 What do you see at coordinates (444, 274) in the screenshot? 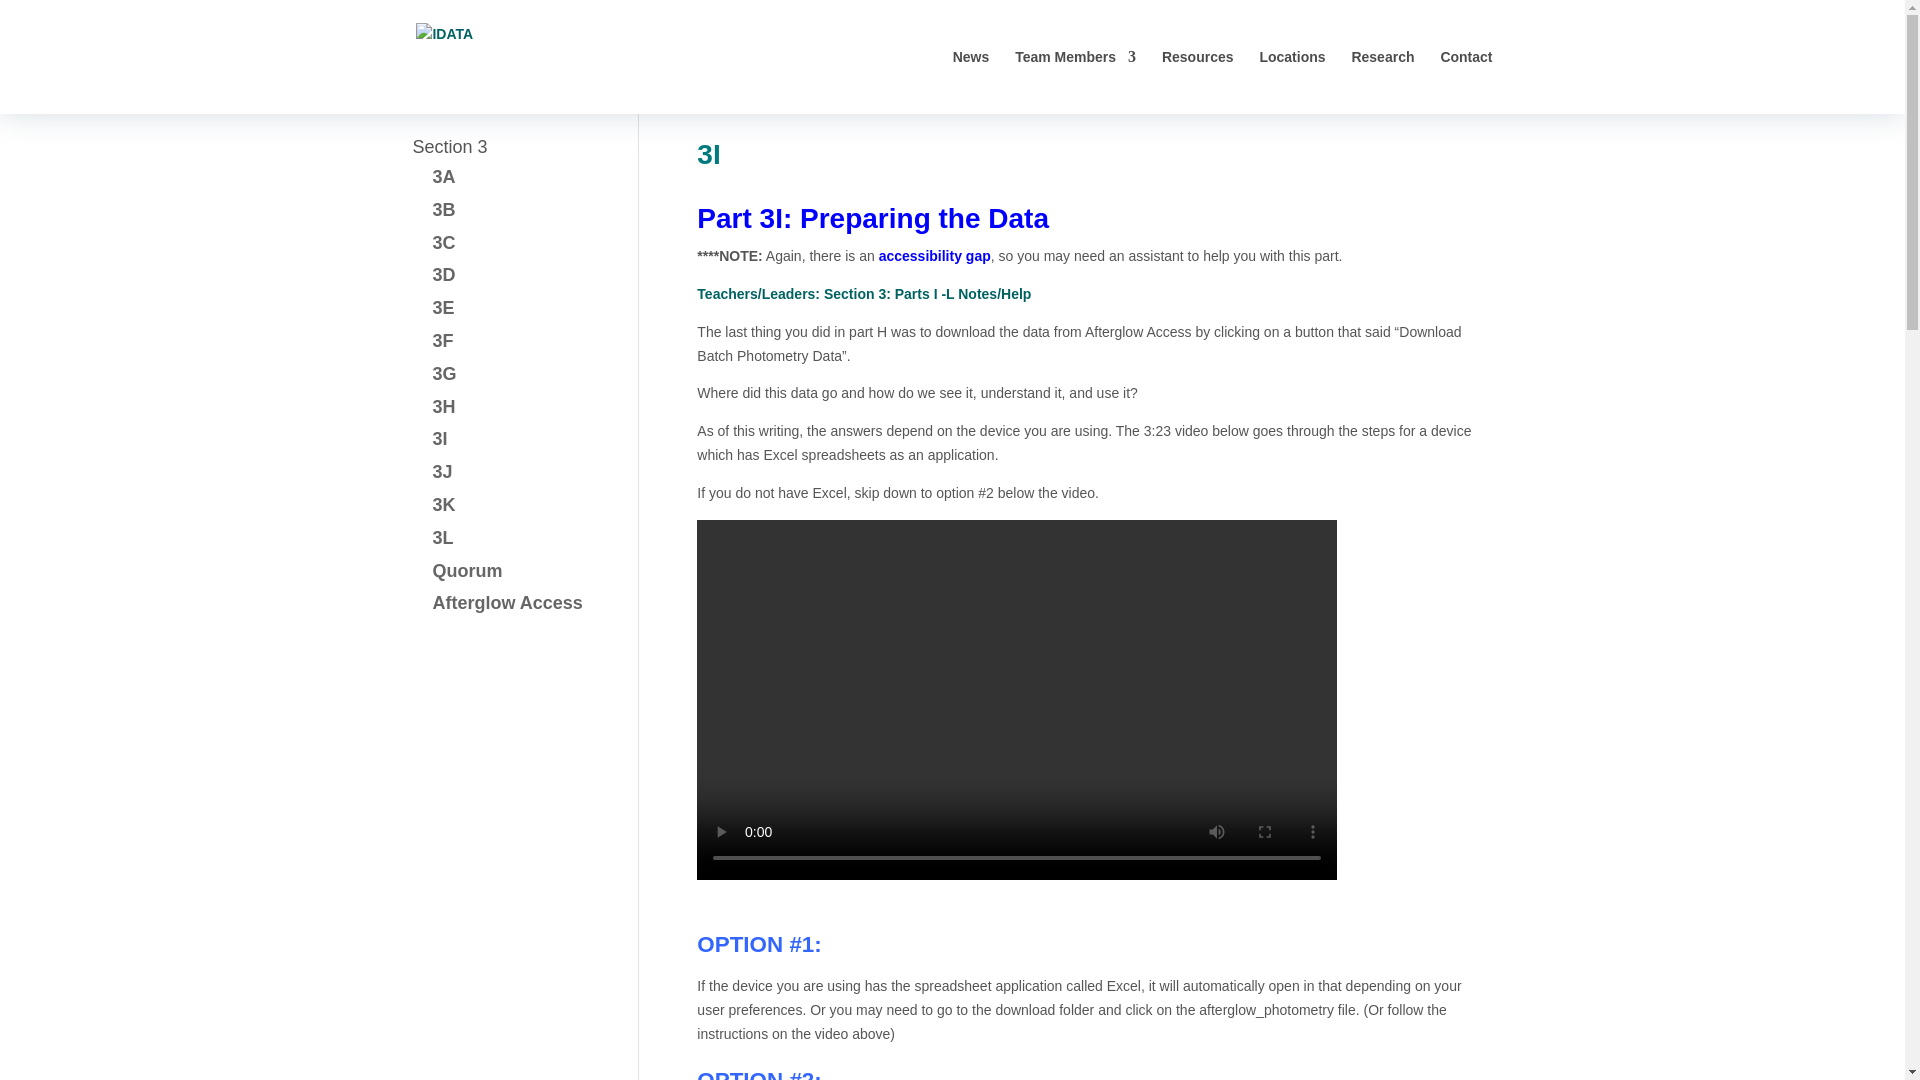
I see `3D` at bounding box center [444, 274].